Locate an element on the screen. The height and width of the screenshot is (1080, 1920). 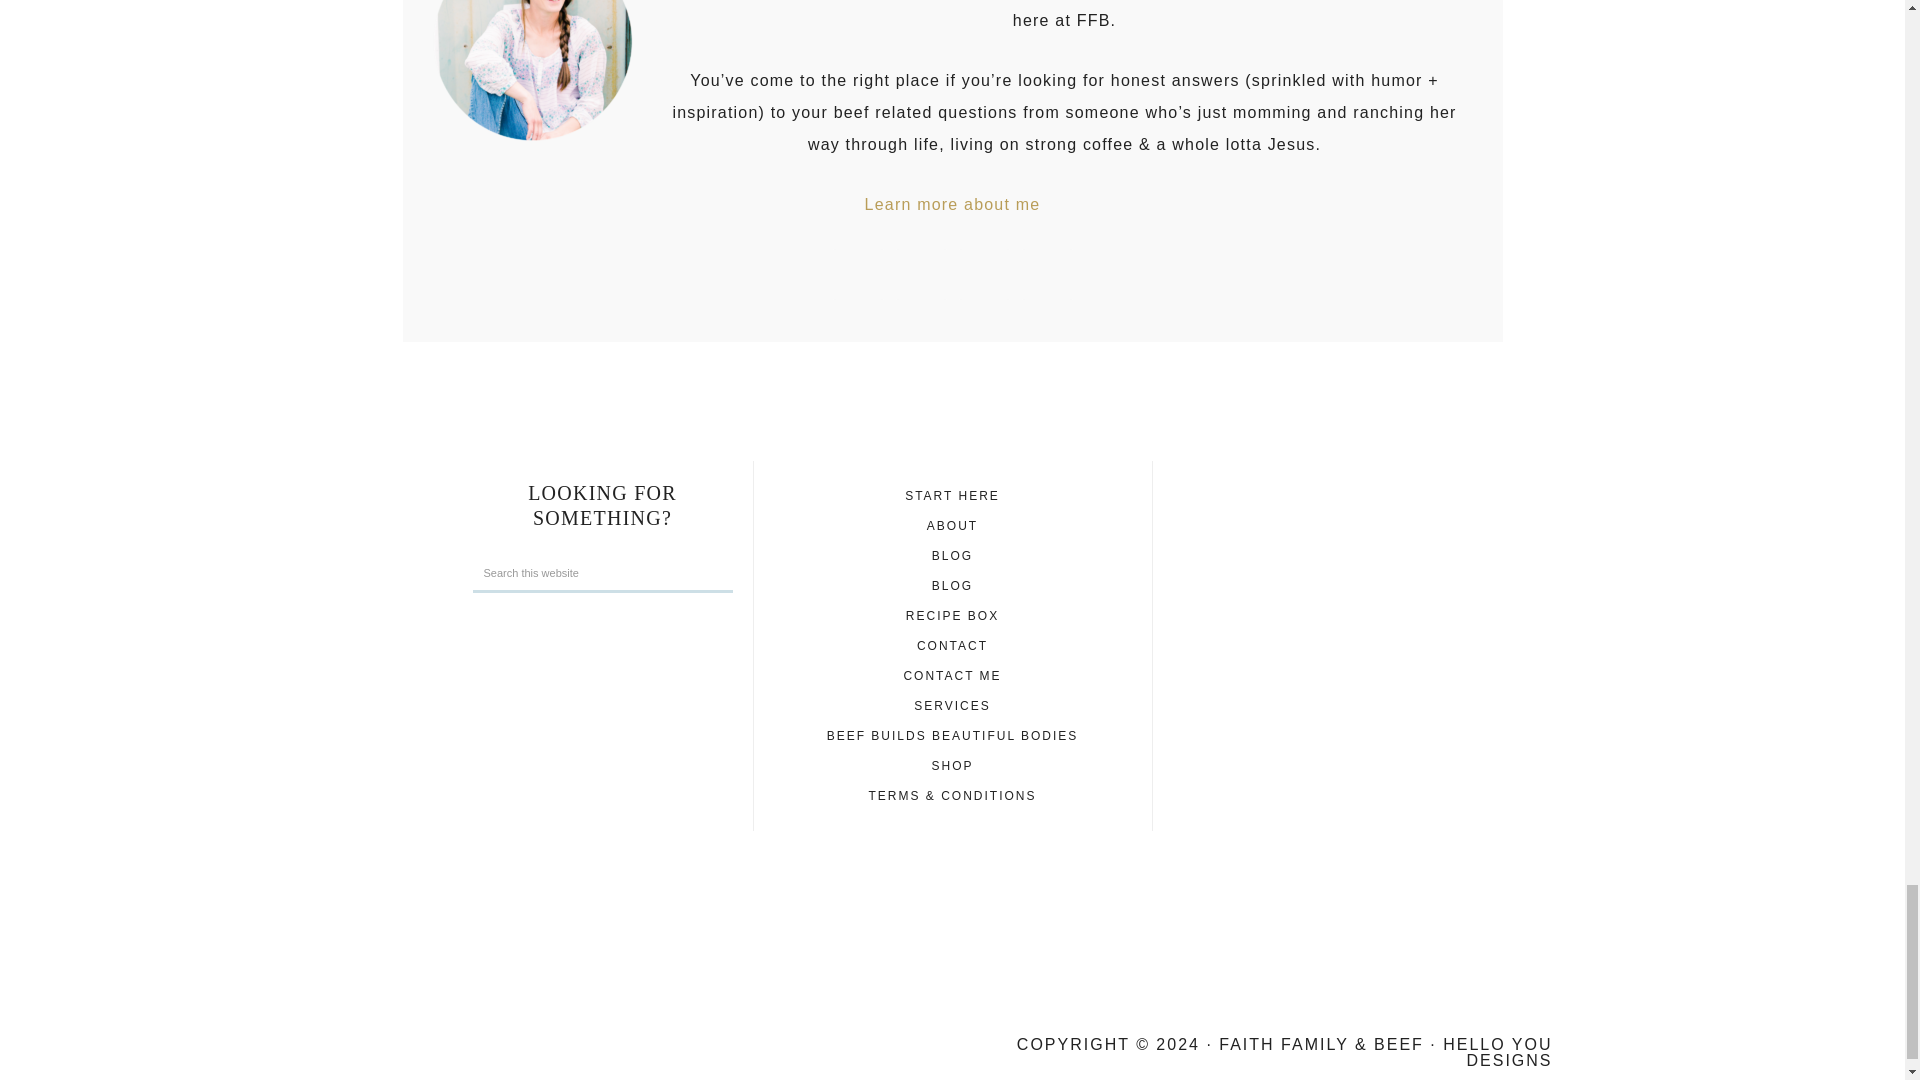
CONTACT ME is located at coordinates (951, 675).